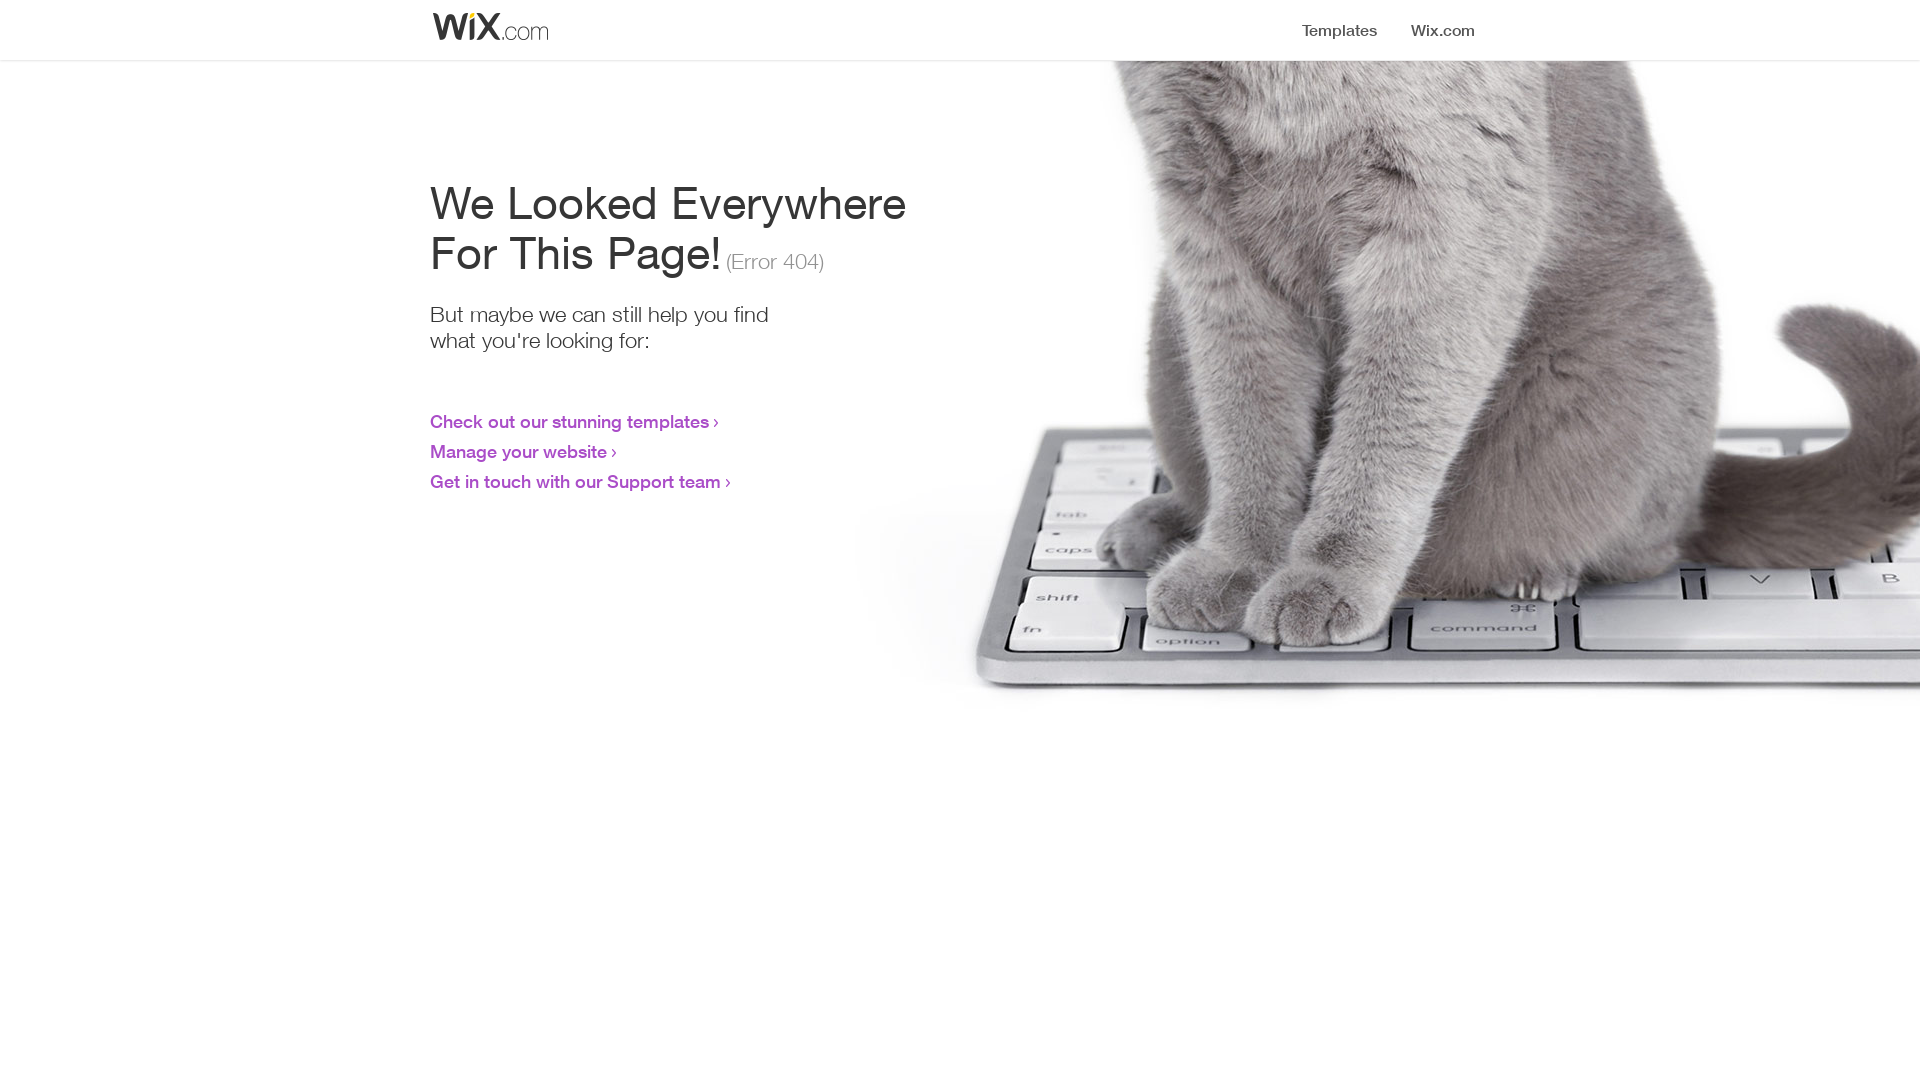  I want to click on Check out our stunning templates, so click(570, 421).